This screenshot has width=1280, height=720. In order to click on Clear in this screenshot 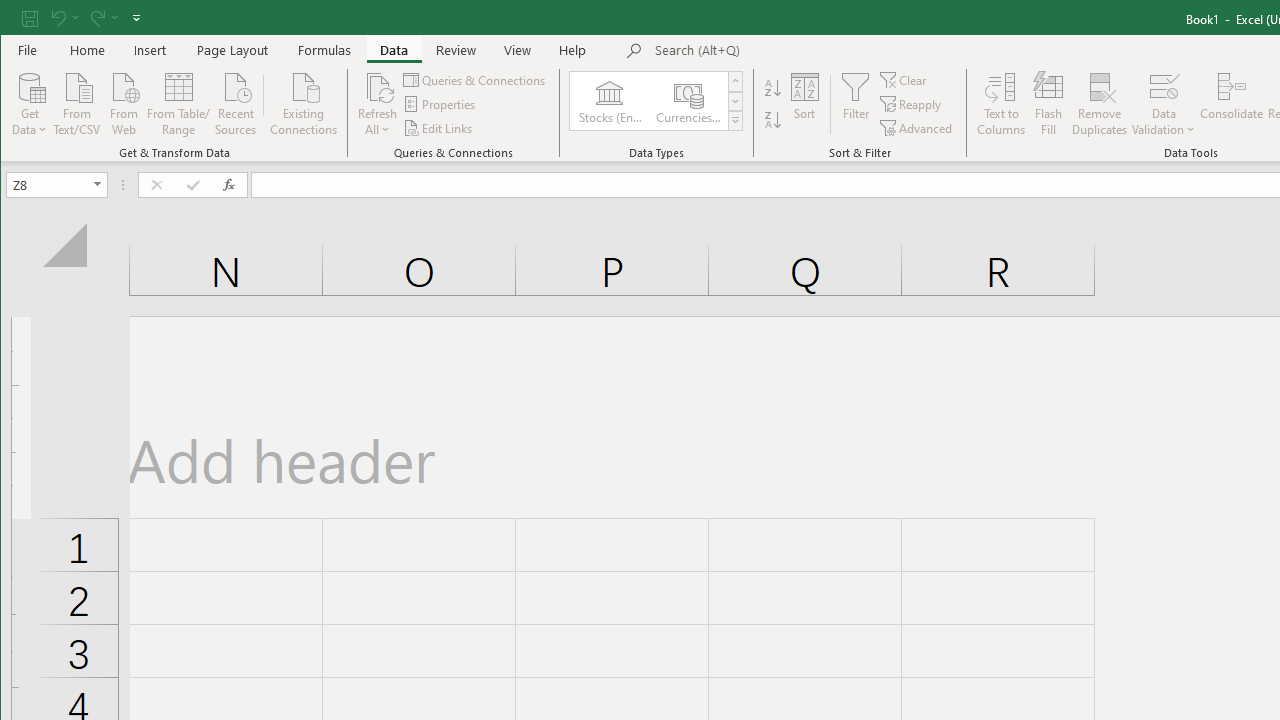, I will do `click(904, 80)`.